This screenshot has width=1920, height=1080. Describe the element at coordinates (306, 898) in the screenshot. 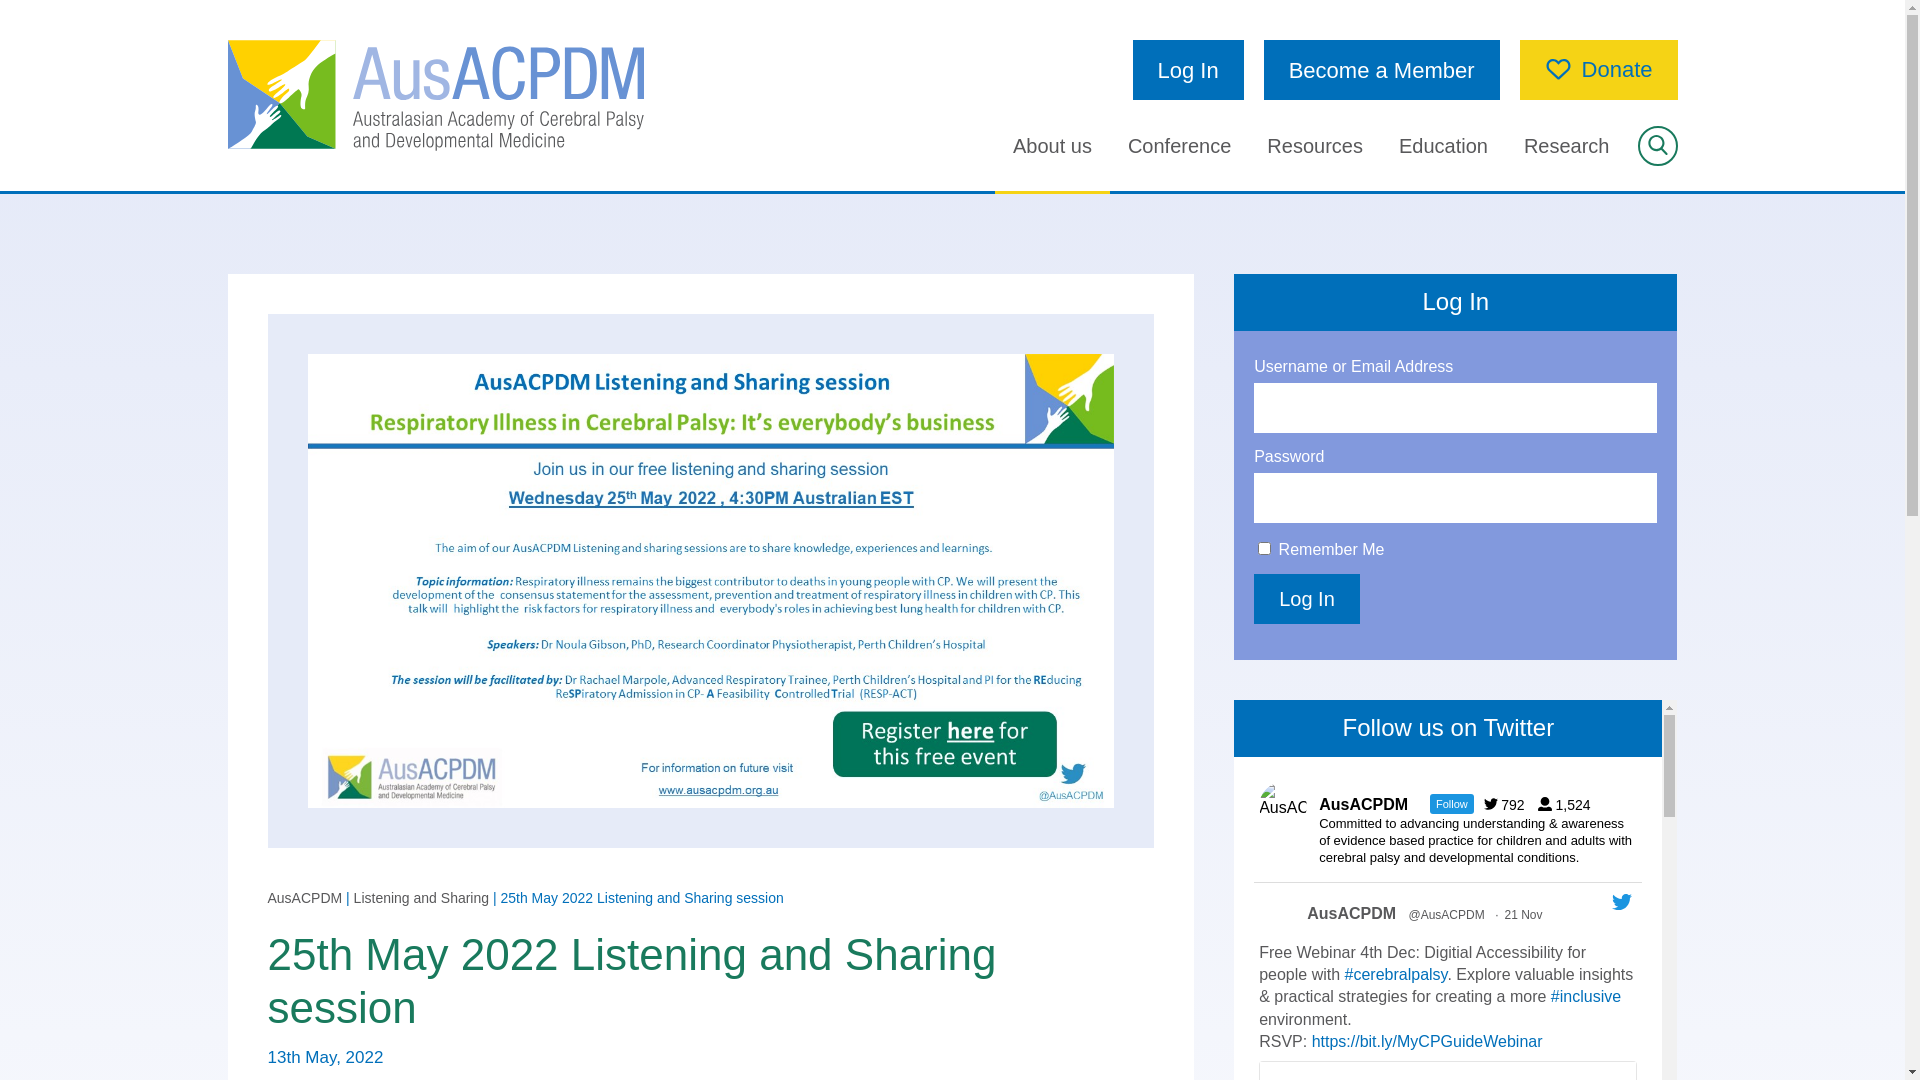

I see `AusACPDM` at that location.